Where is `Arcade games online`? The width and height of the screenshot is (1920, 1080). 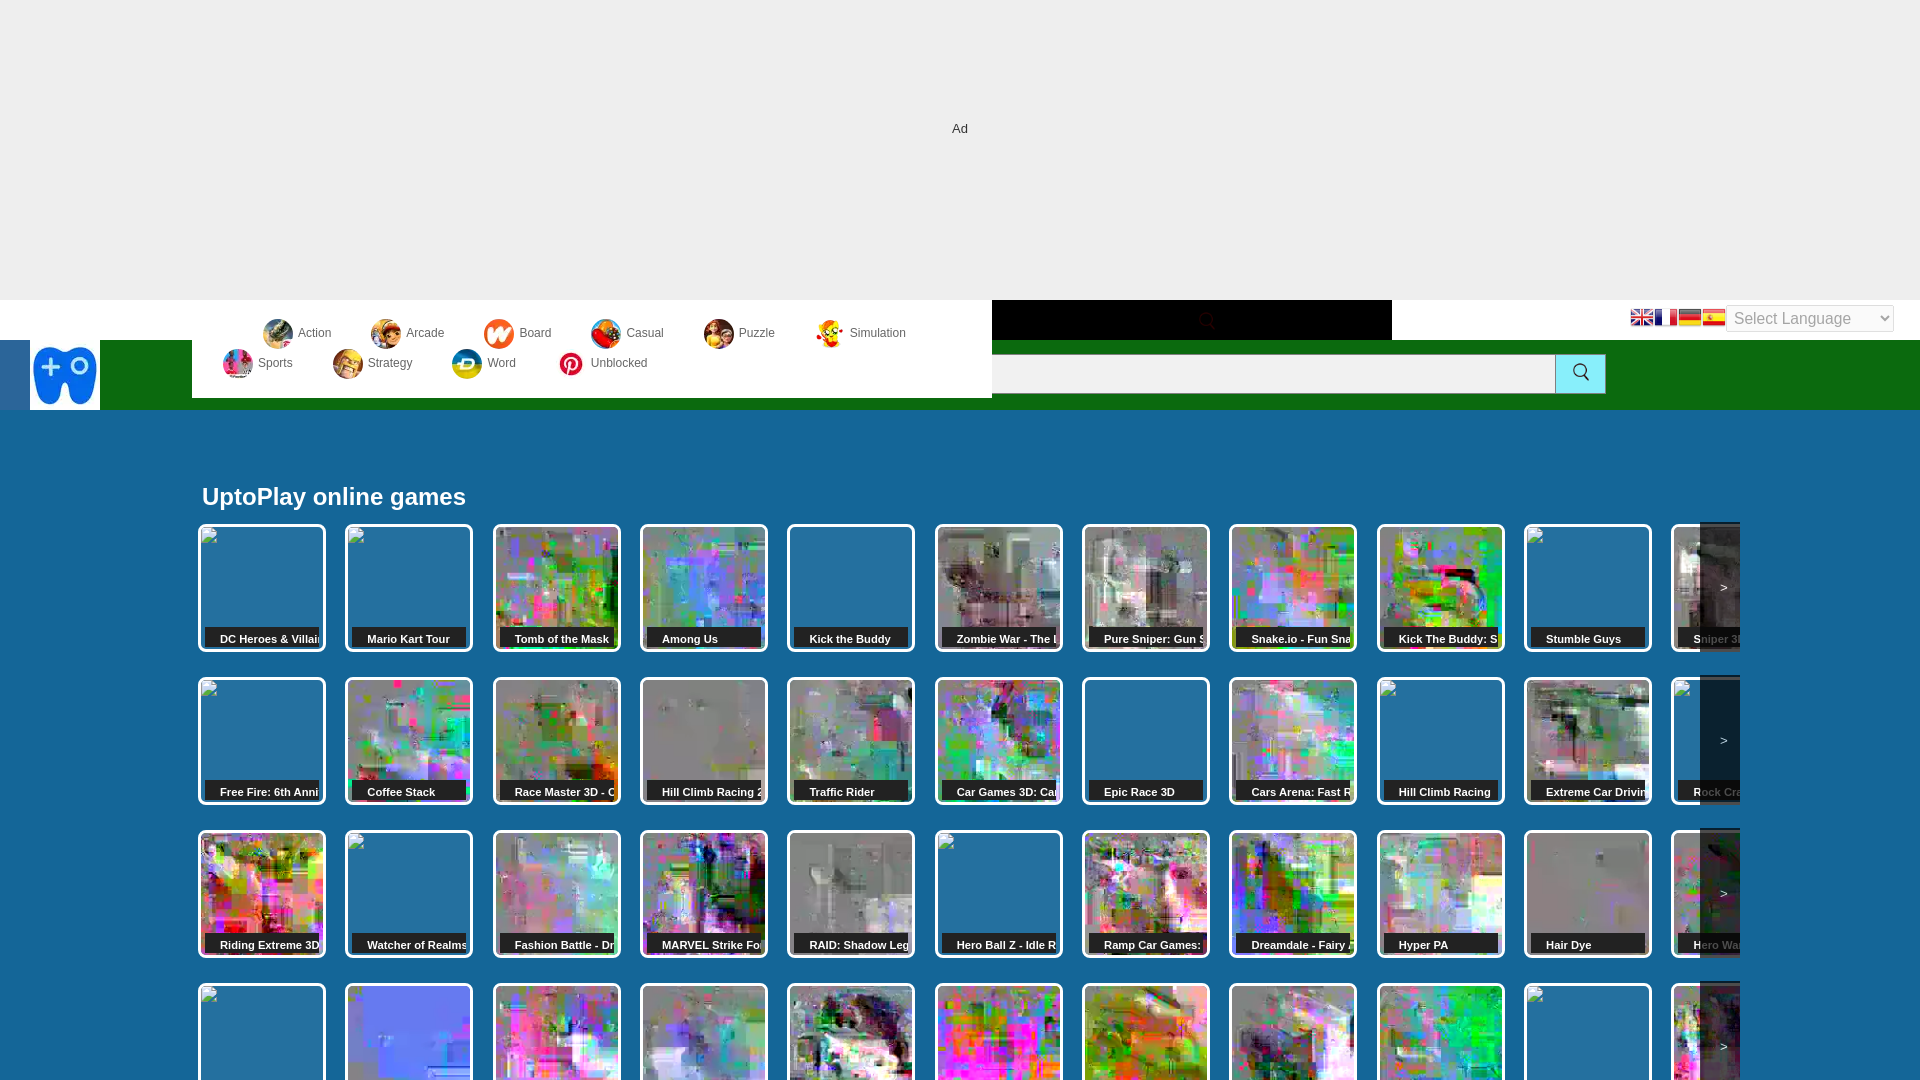 Arcade games online is located at coordinates (406, 333).